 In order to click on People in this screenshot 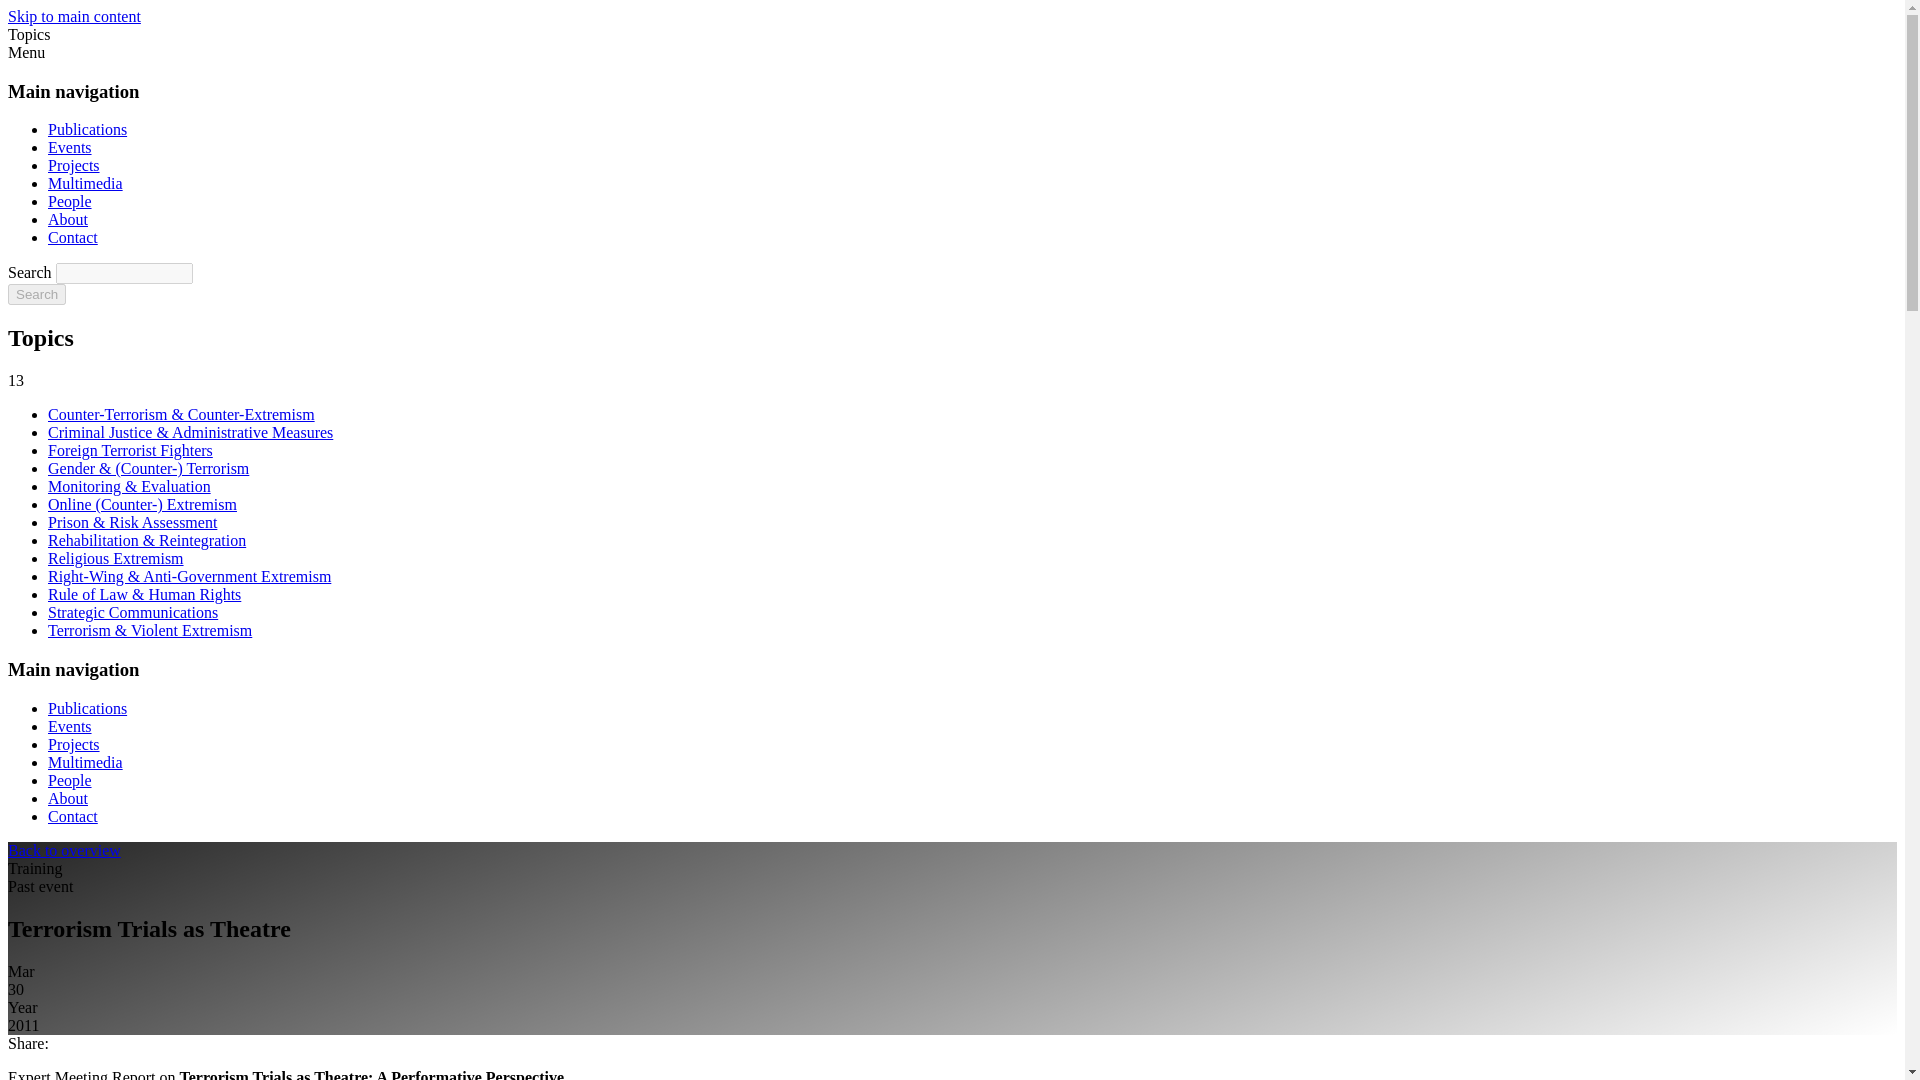, I will do `click(70, 201)`.